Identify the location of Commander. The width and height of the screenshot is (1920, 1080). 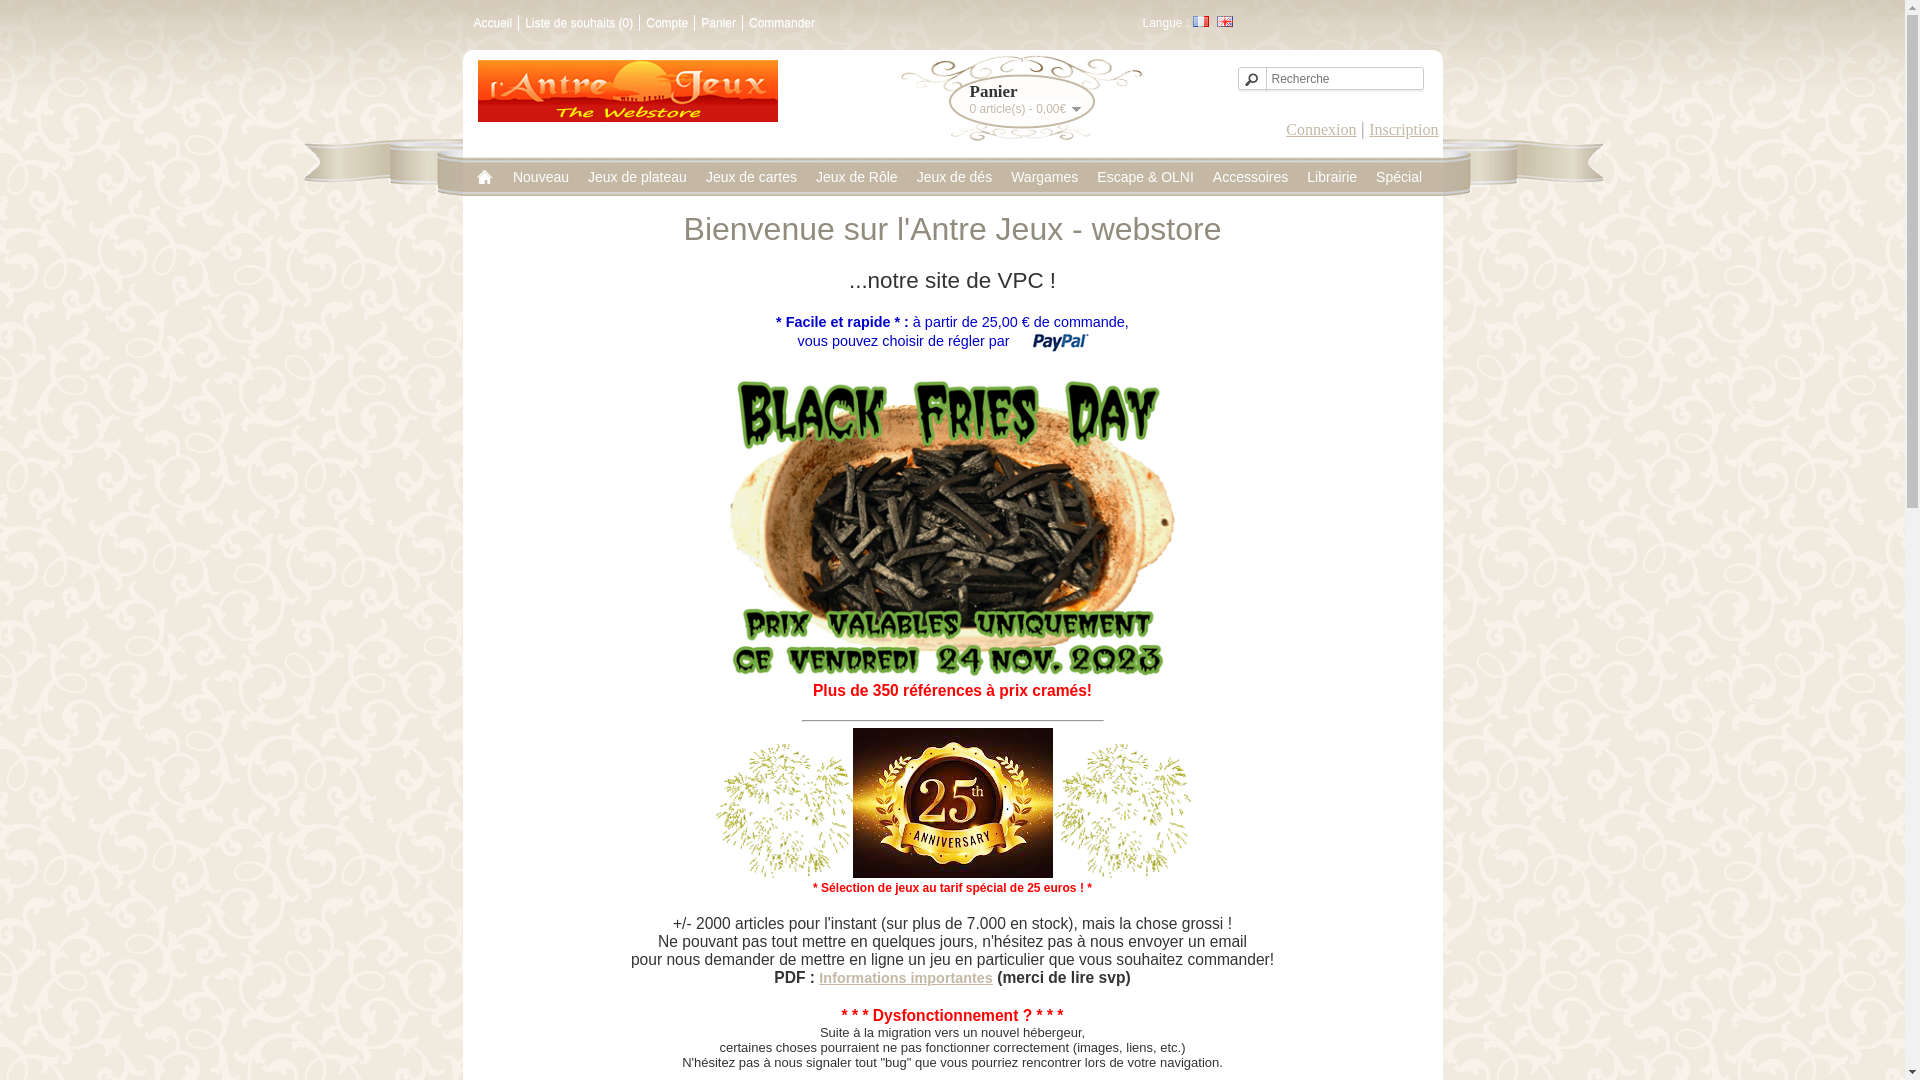
(782, 23).